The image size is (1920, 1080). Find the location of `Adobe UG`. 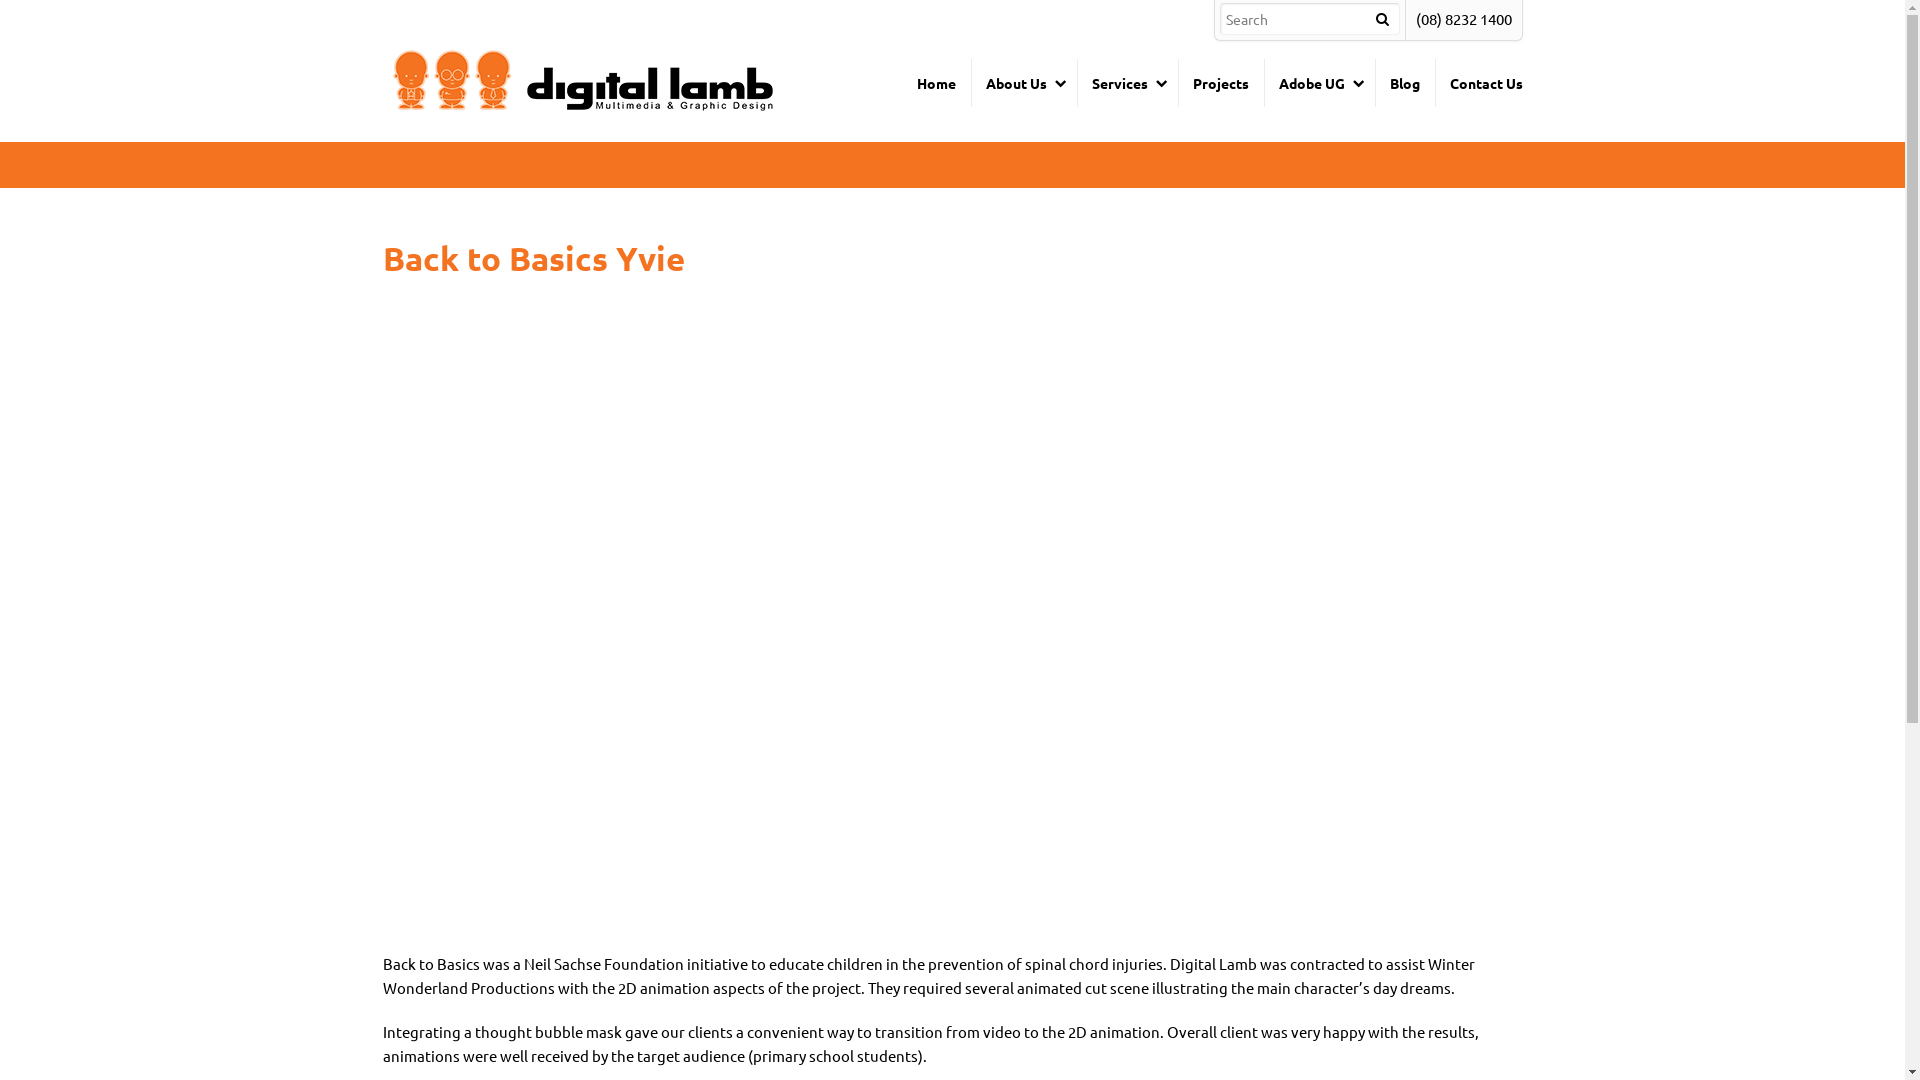

Adobe UG is located at coordinates (1320, 83).